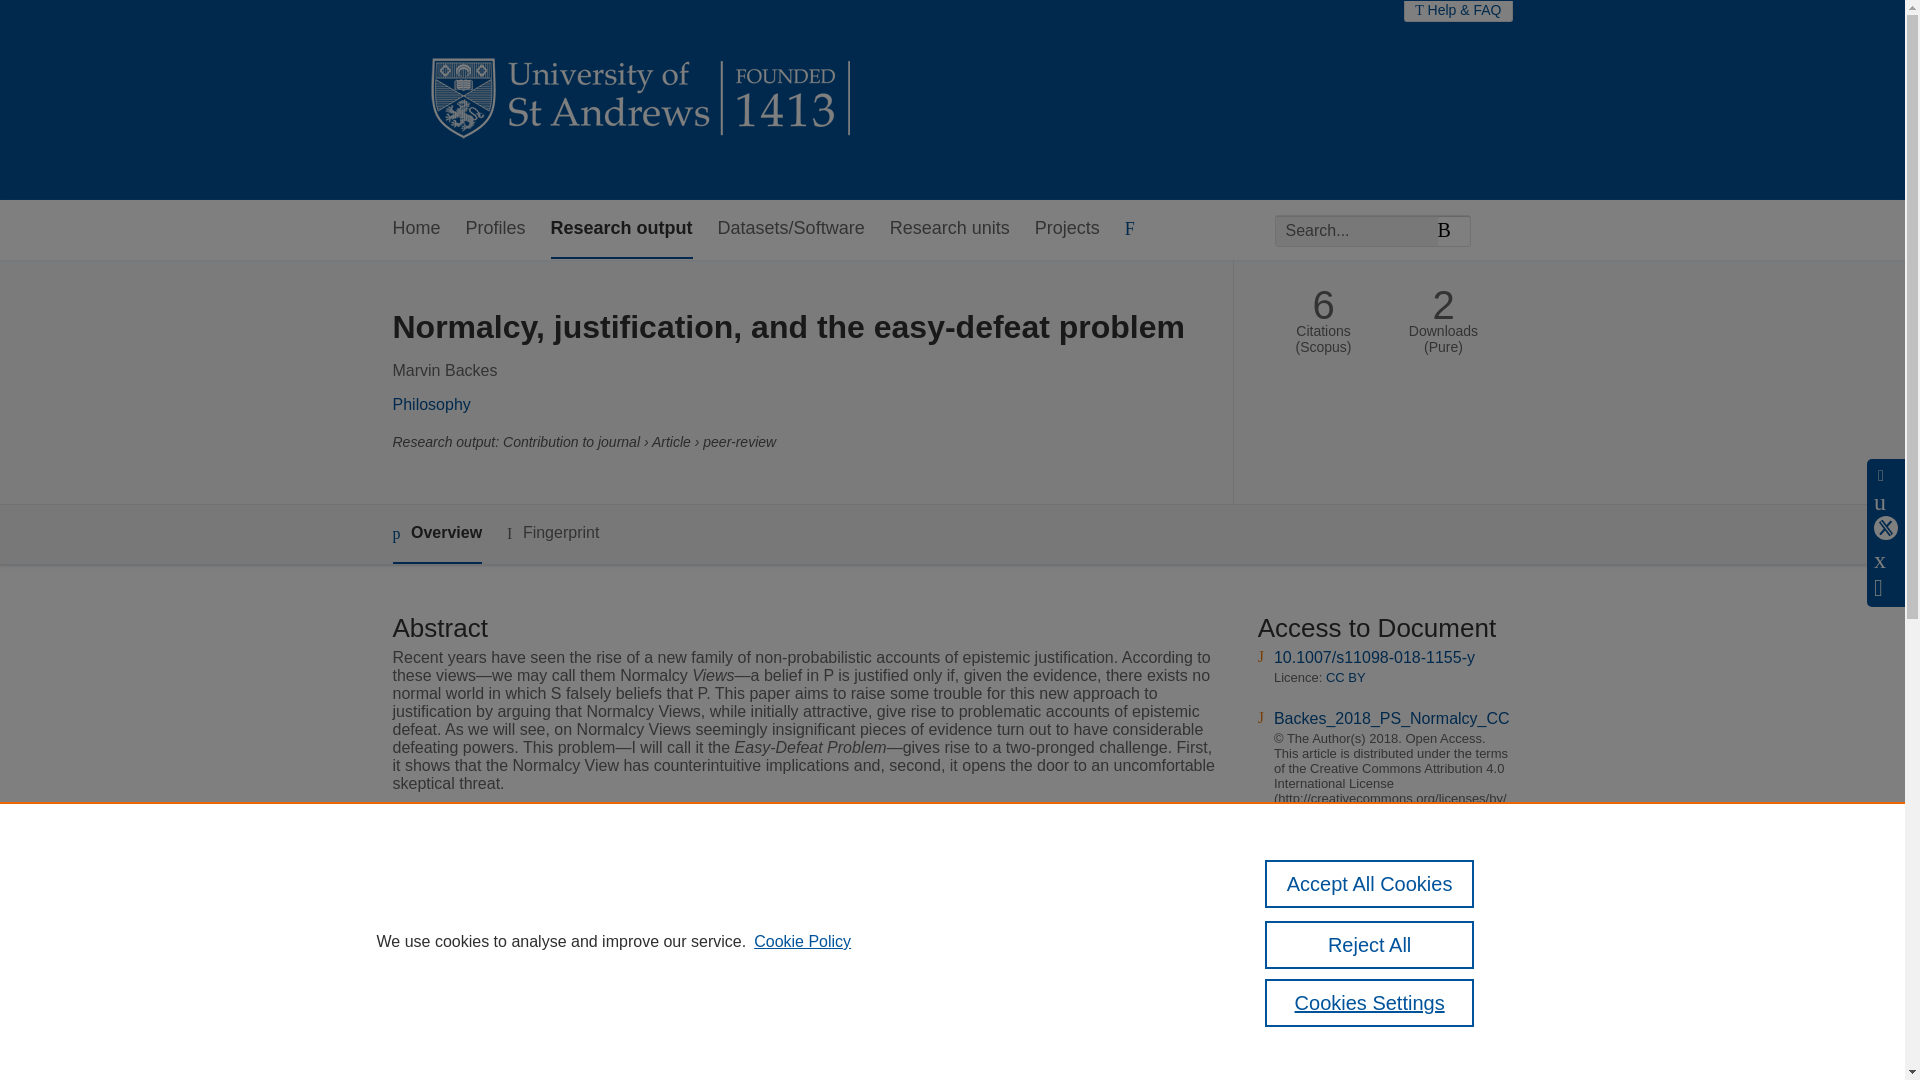 This screenshot has width=1920, height=1080. I want to click on Profiles, so click(496, 229).